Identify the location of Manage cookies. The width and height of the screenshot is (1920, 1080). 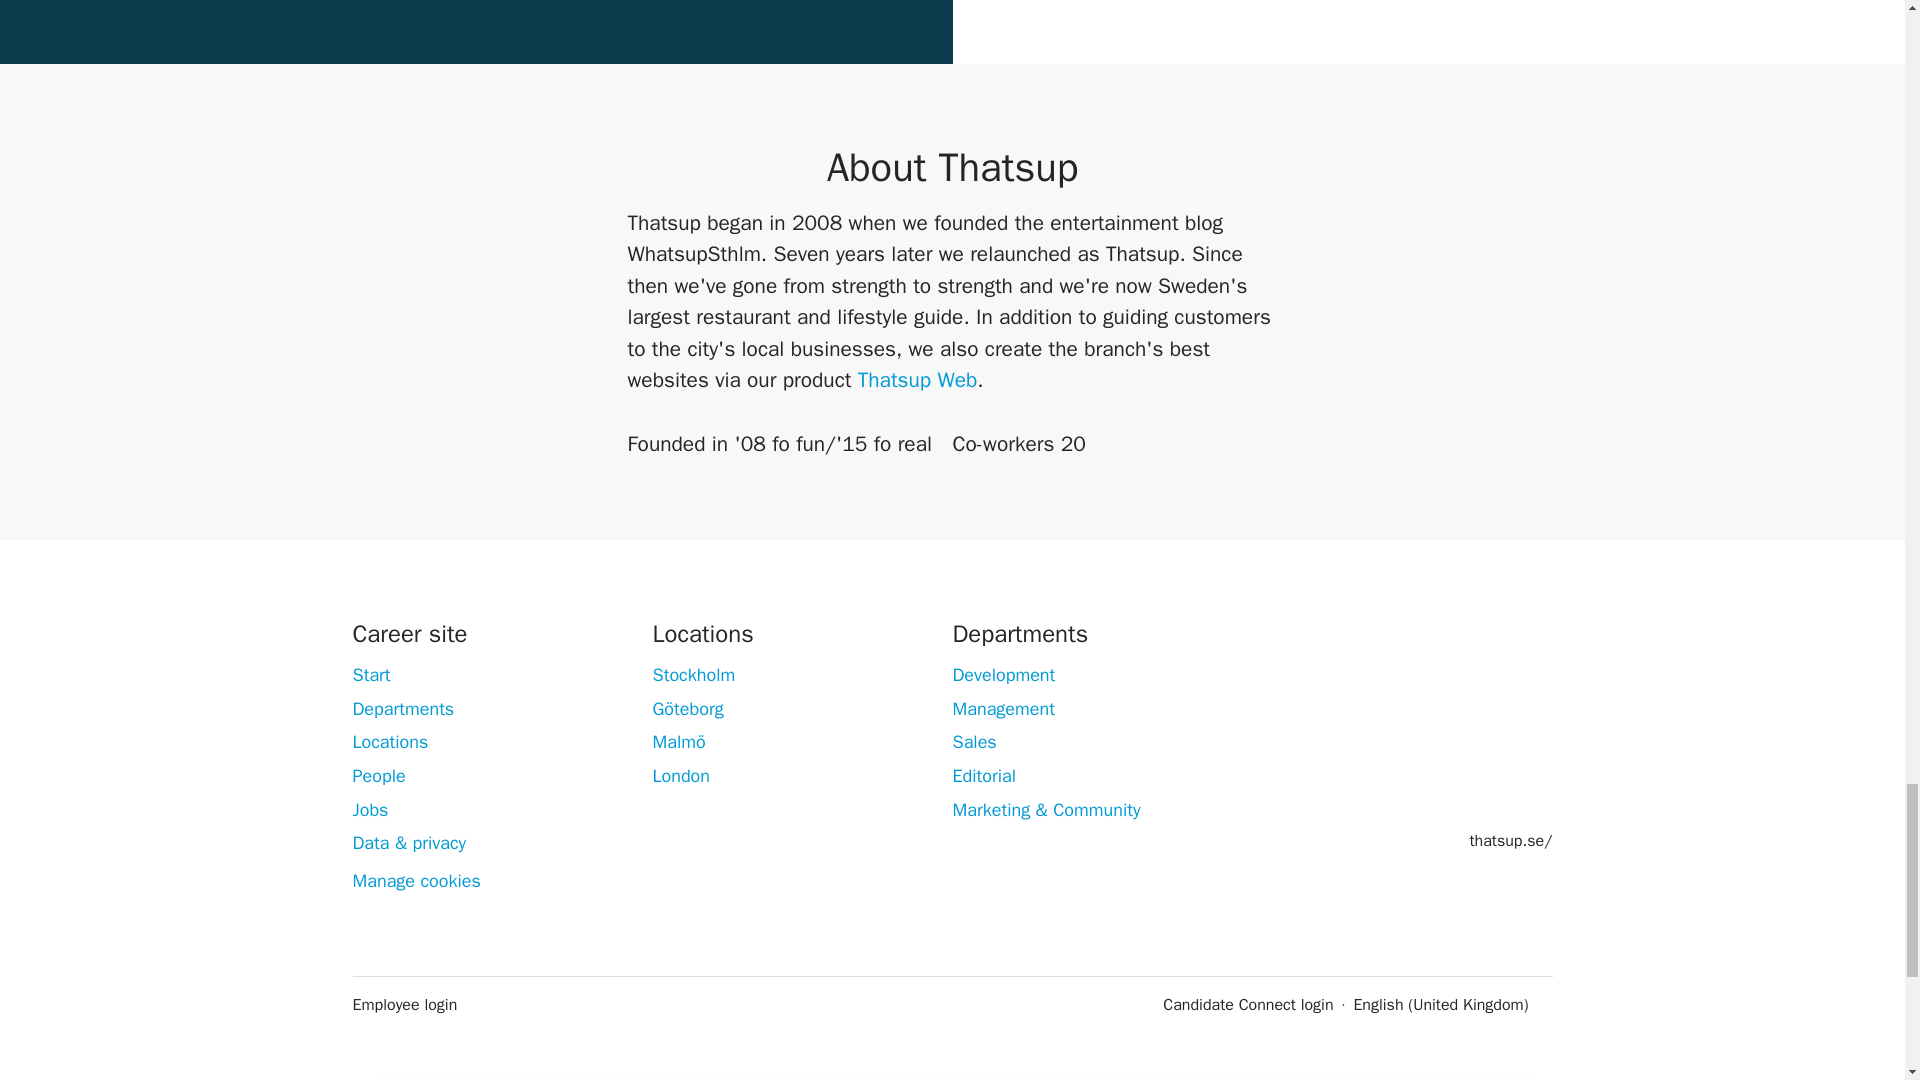
(416, 882).